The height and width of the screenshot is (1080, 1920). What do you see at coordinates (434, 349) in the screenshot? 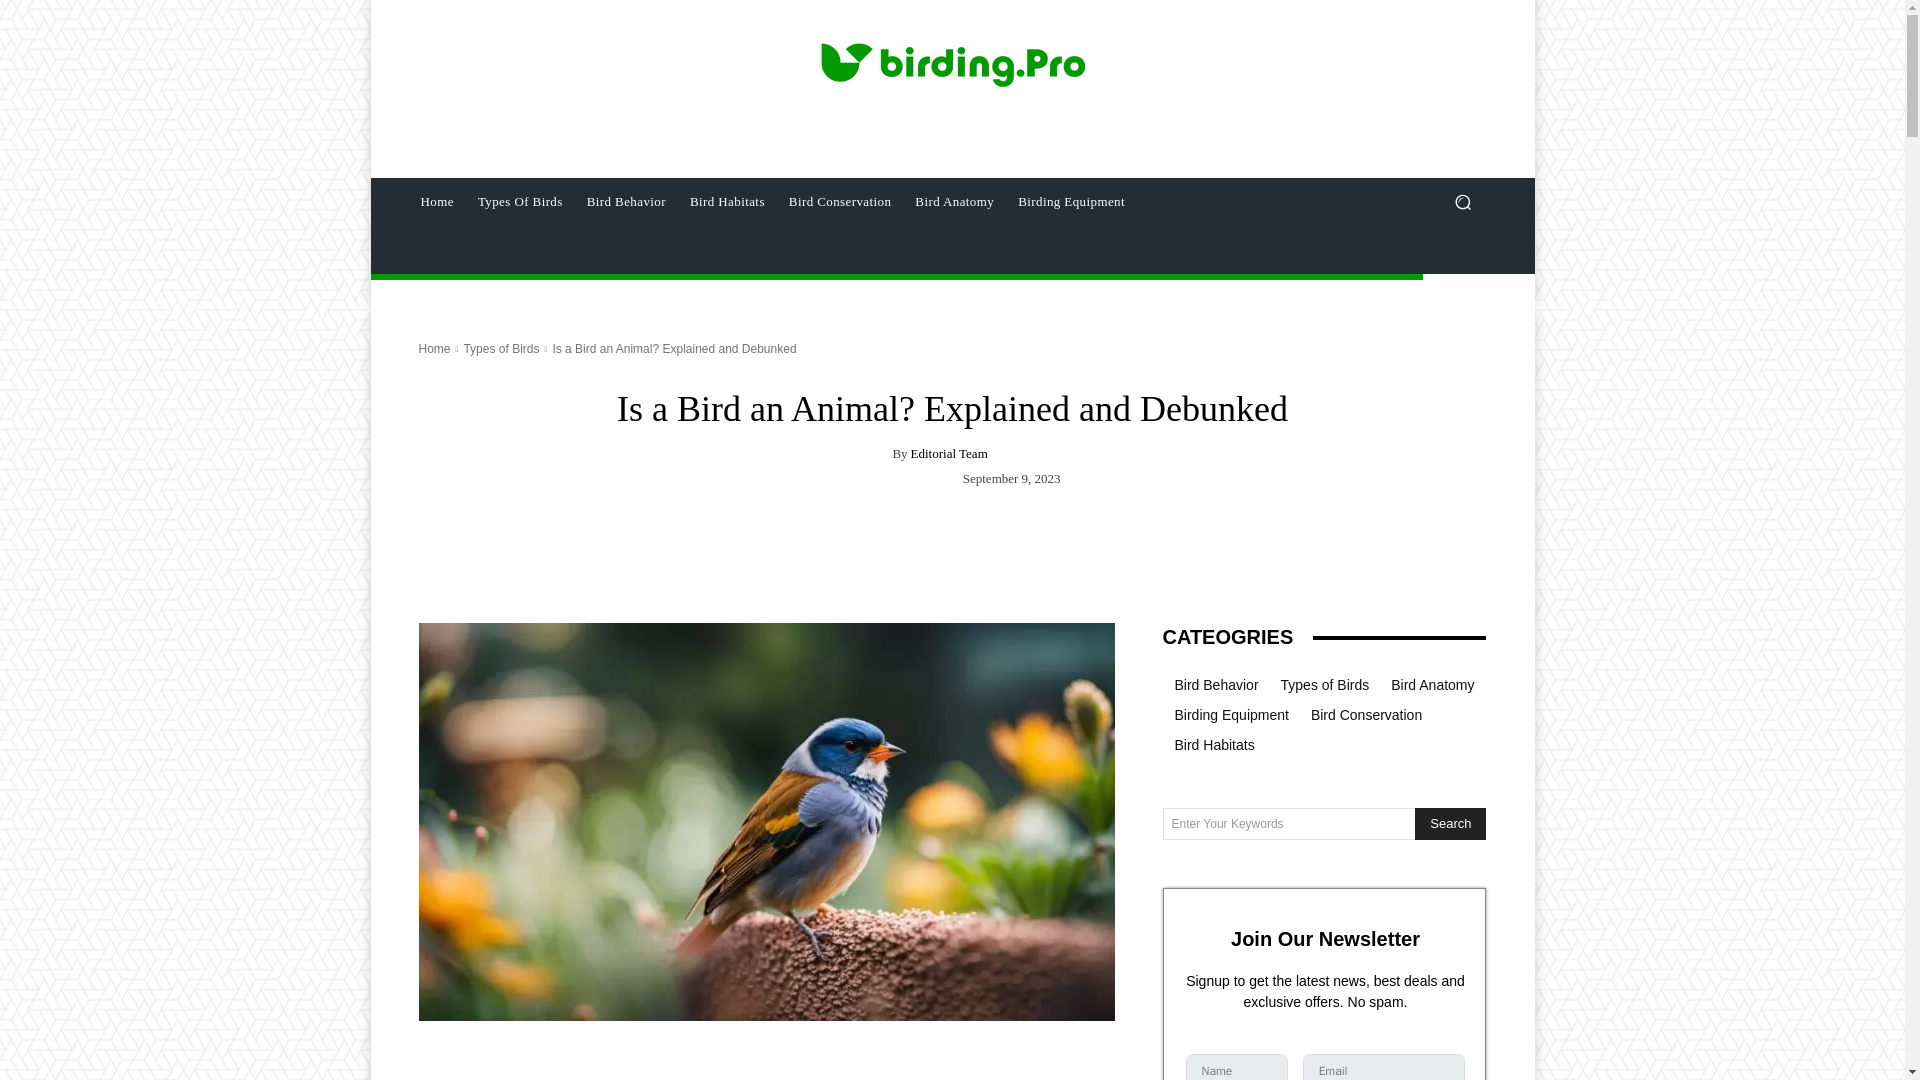
I see `Home` at bounding box center [434, 349].